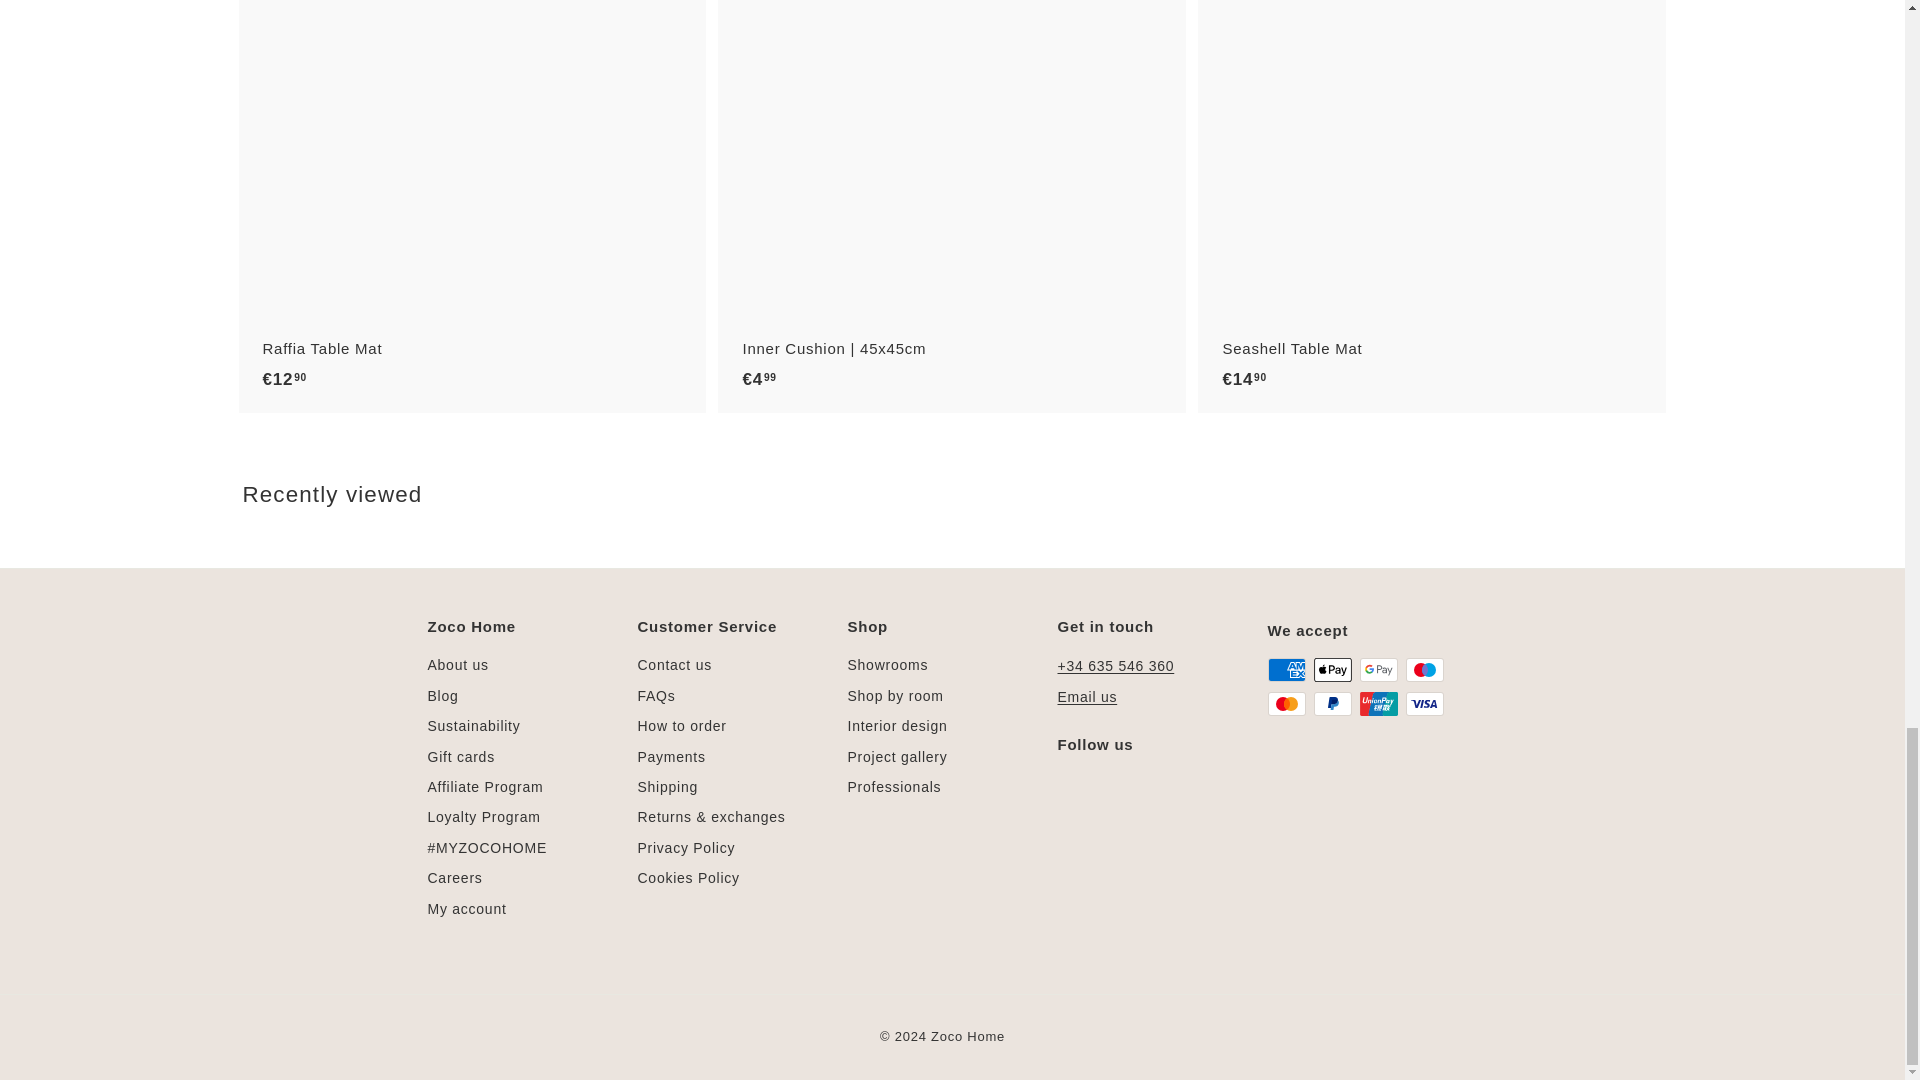  I want to click on Union Pay, so click(1378, 704).